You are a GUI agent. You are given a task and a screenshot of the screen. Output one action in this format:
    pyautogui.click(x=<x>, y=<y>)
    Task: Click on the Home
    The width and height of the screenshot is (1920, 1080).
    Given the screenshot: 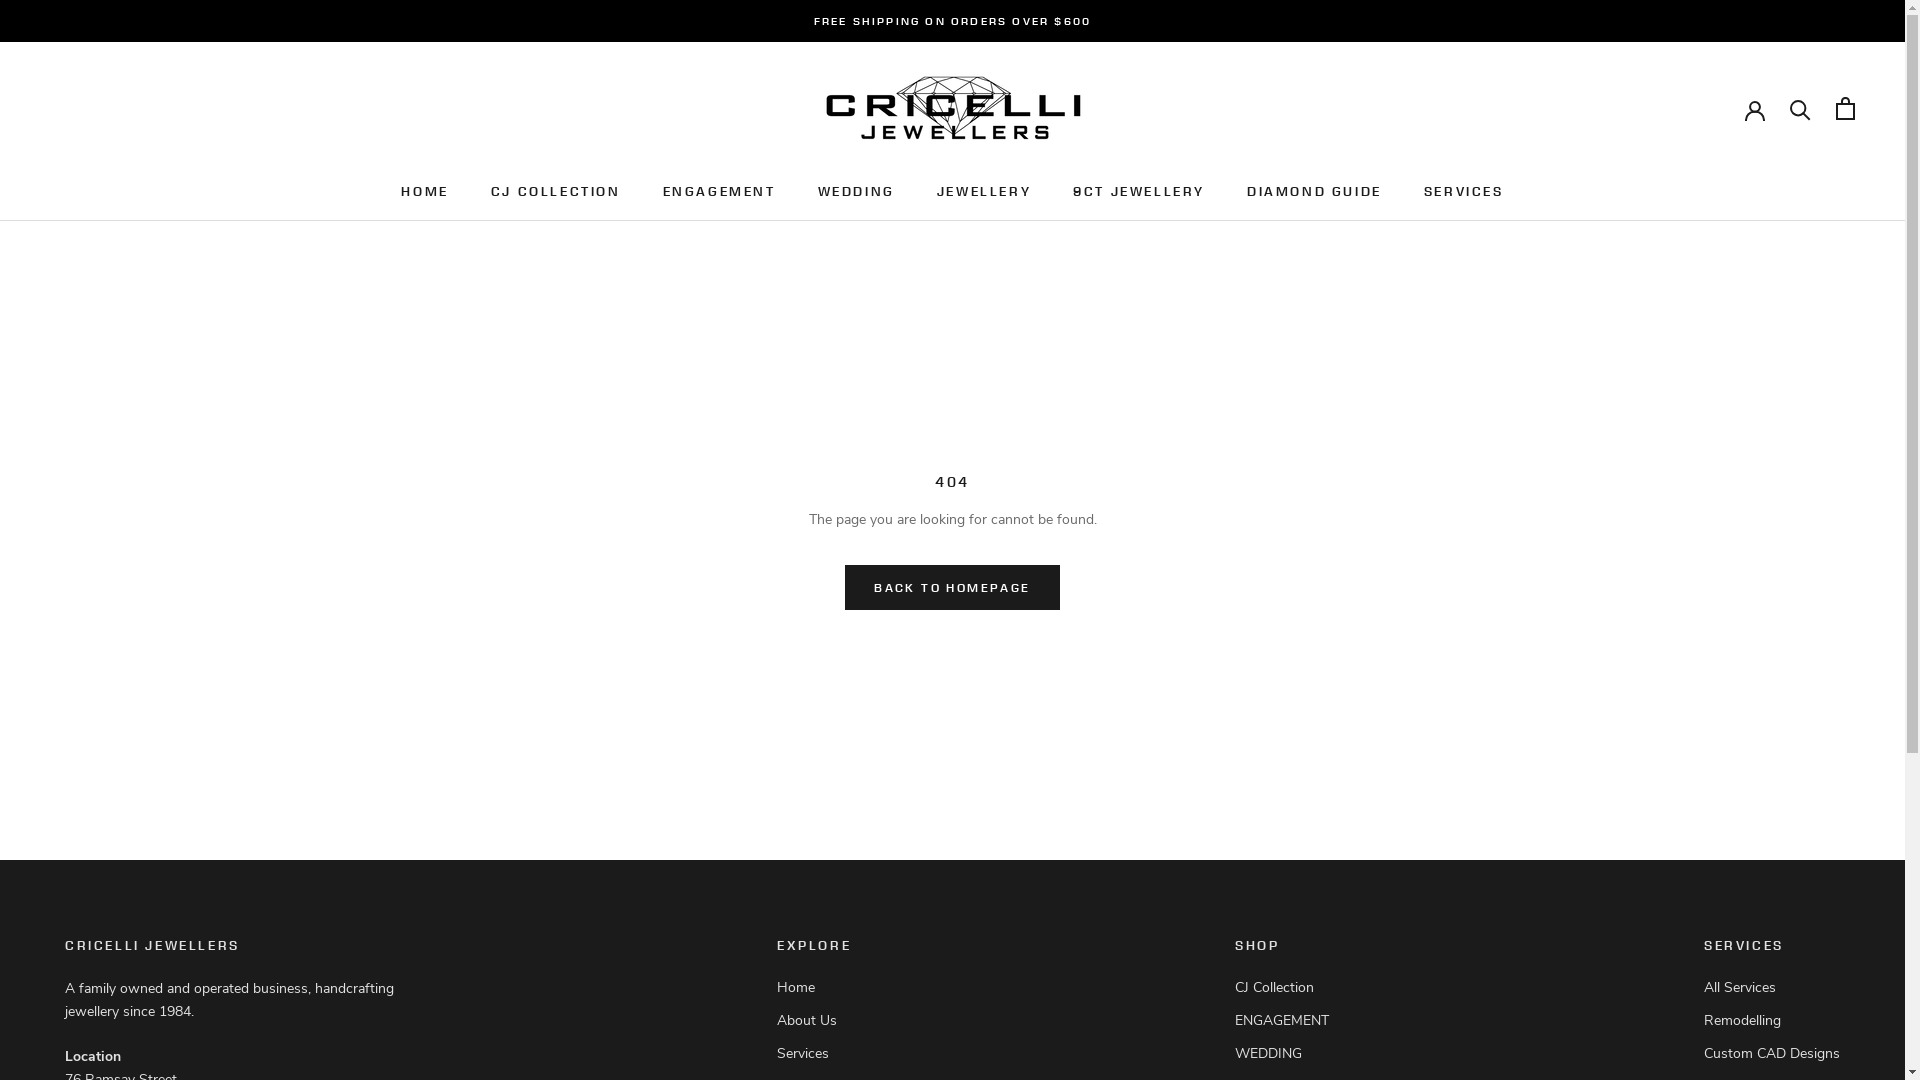 What is the action you would take?
    pyautogui.click(x=825, y=988)
    